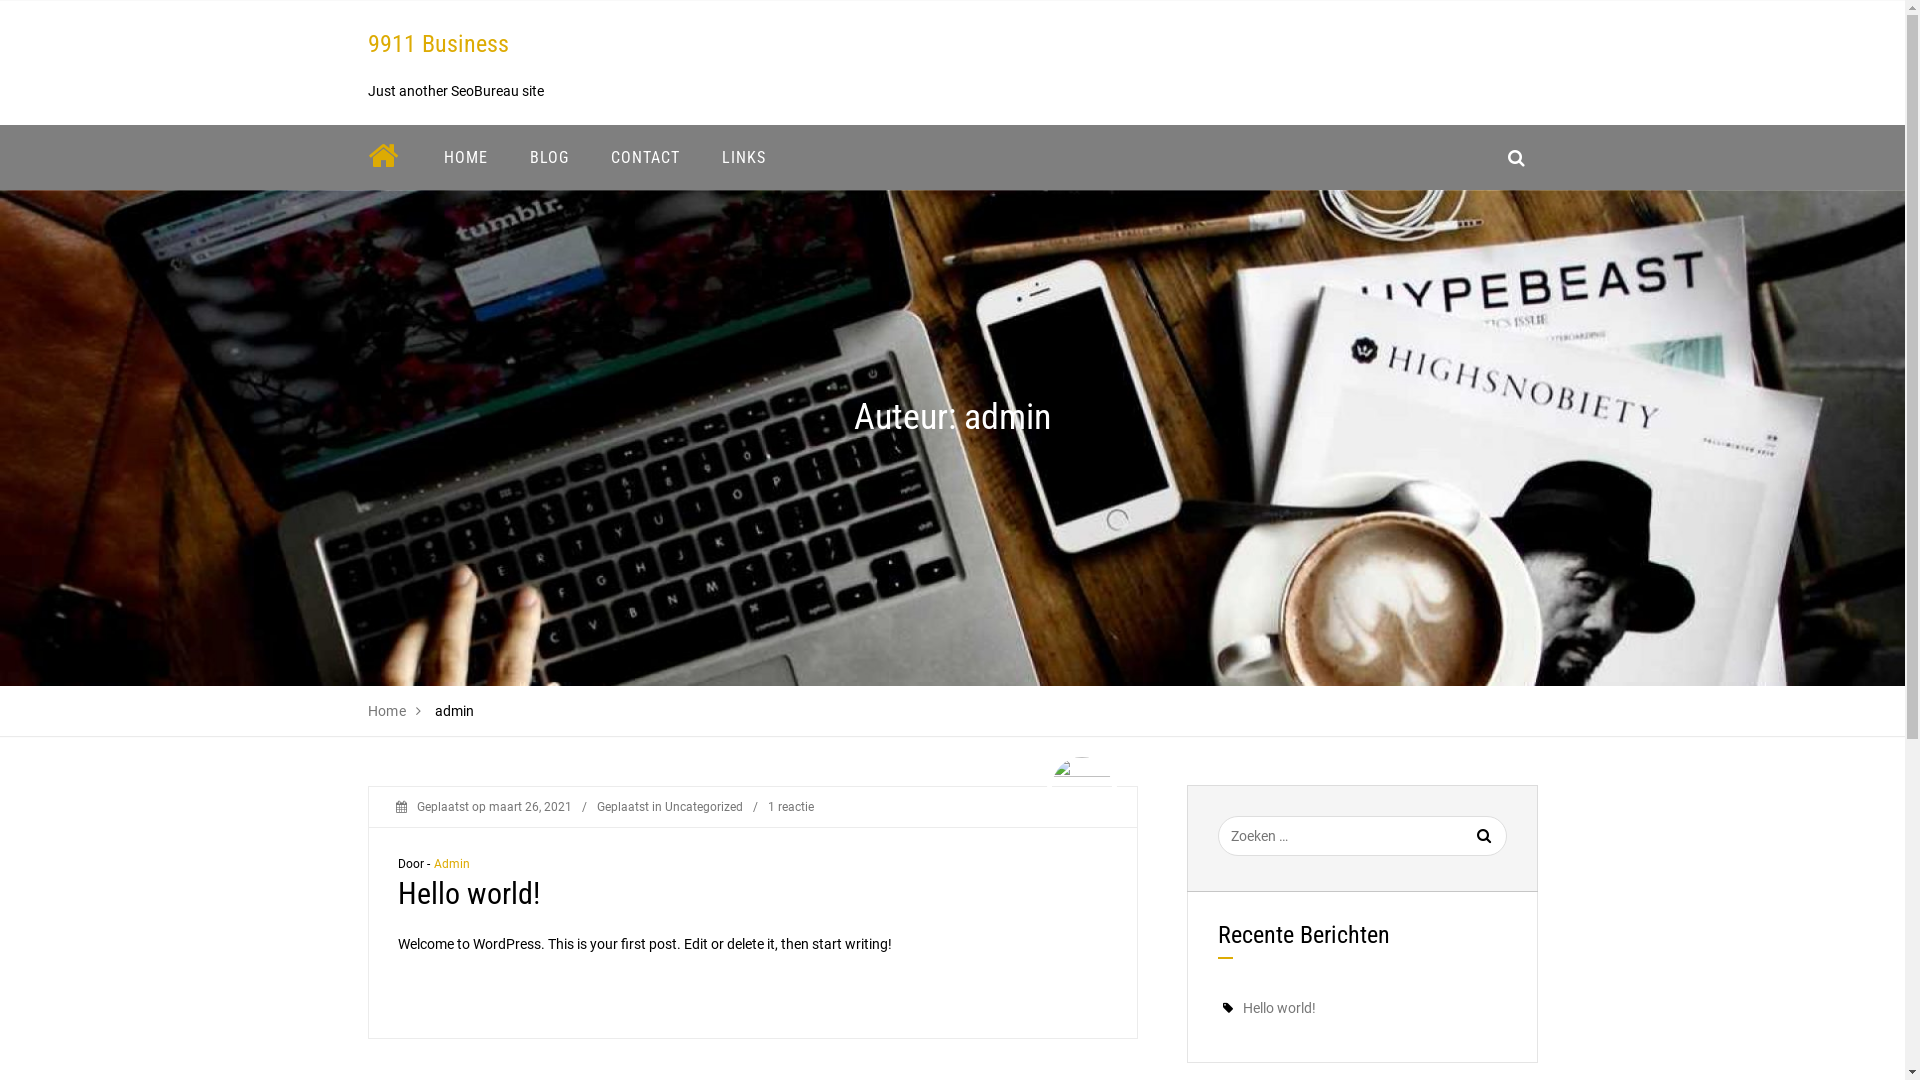 The image size is (1920, 1080). Describe the element at coordinates (791, 807) in the screenshot. I see `1 reactie
op Hello world!` at that location.